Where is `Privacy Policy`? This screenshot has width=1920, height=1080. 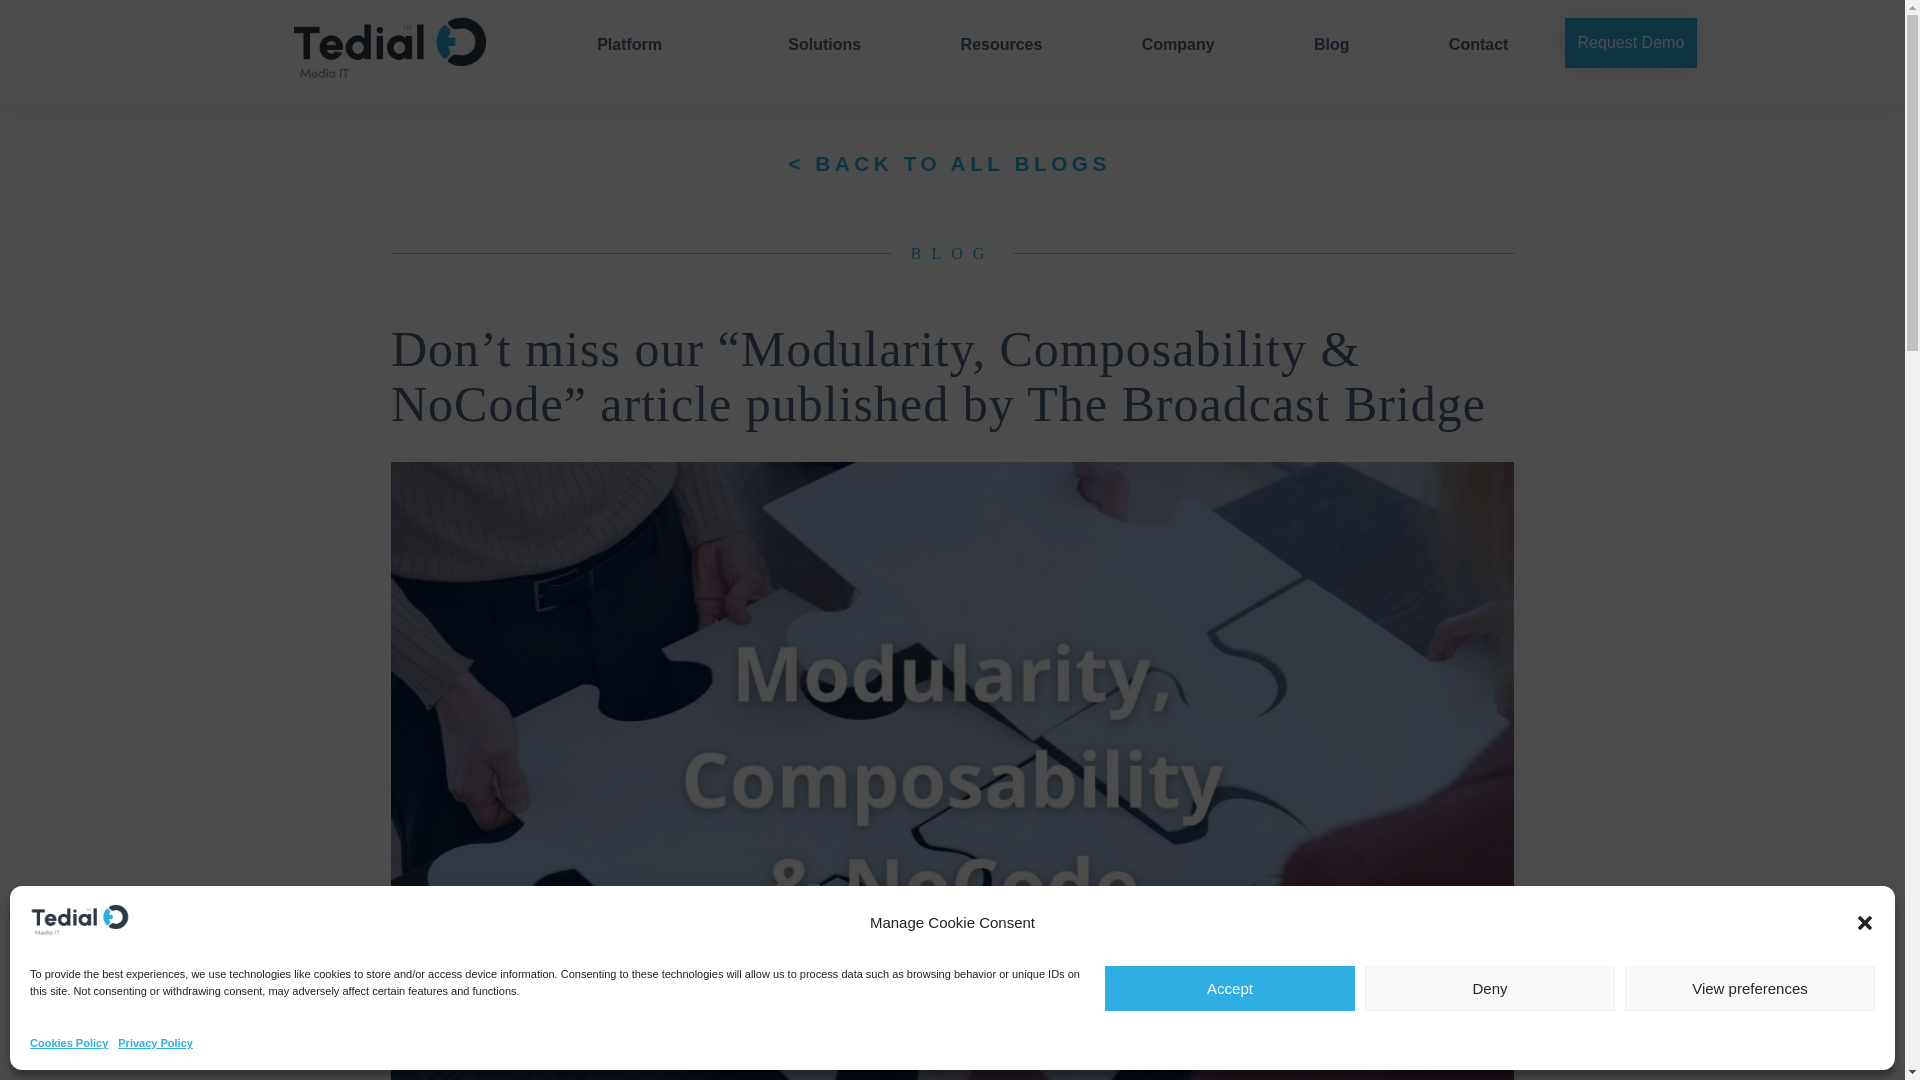
Privacy Policy is located at coordinates (155, 1043).